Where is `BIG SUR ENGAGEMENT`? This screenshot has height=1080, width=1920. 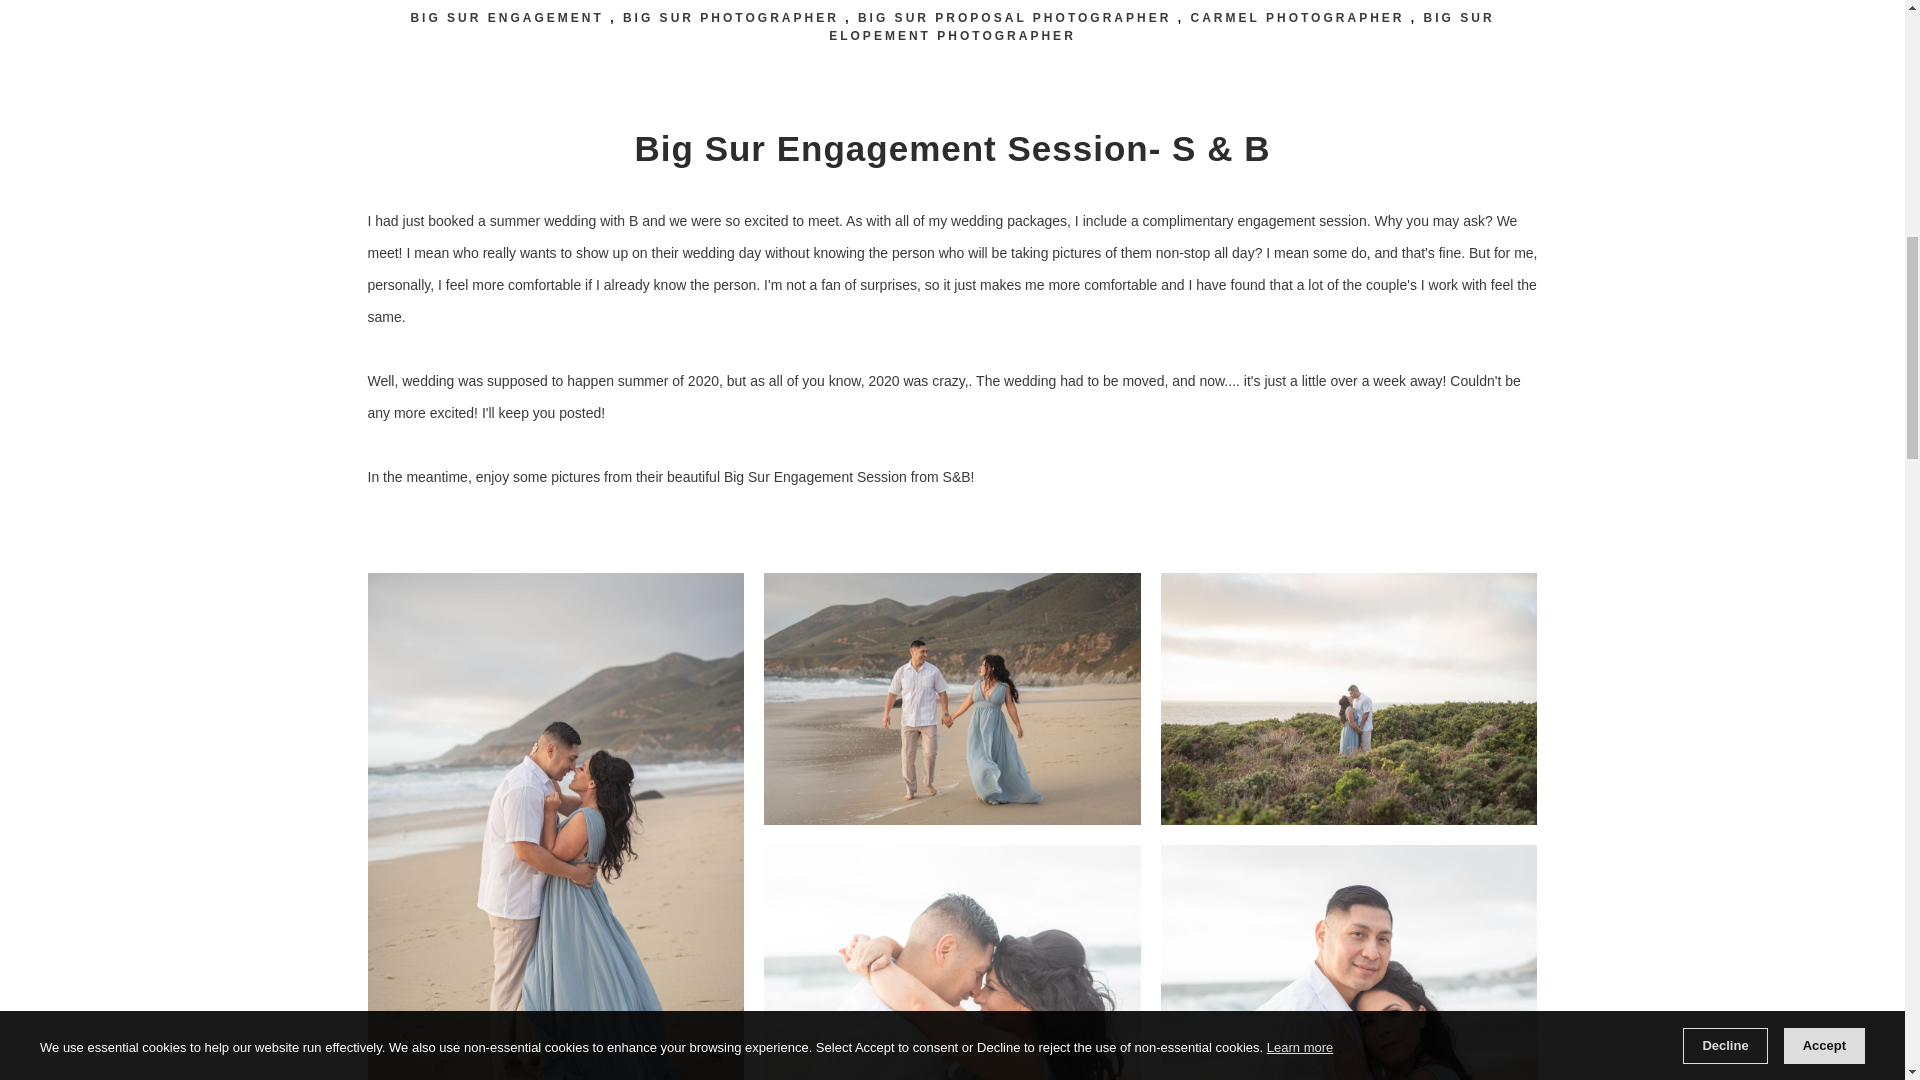 BIG SUR ENGAGEMENT is located at coordinates (507, 17).